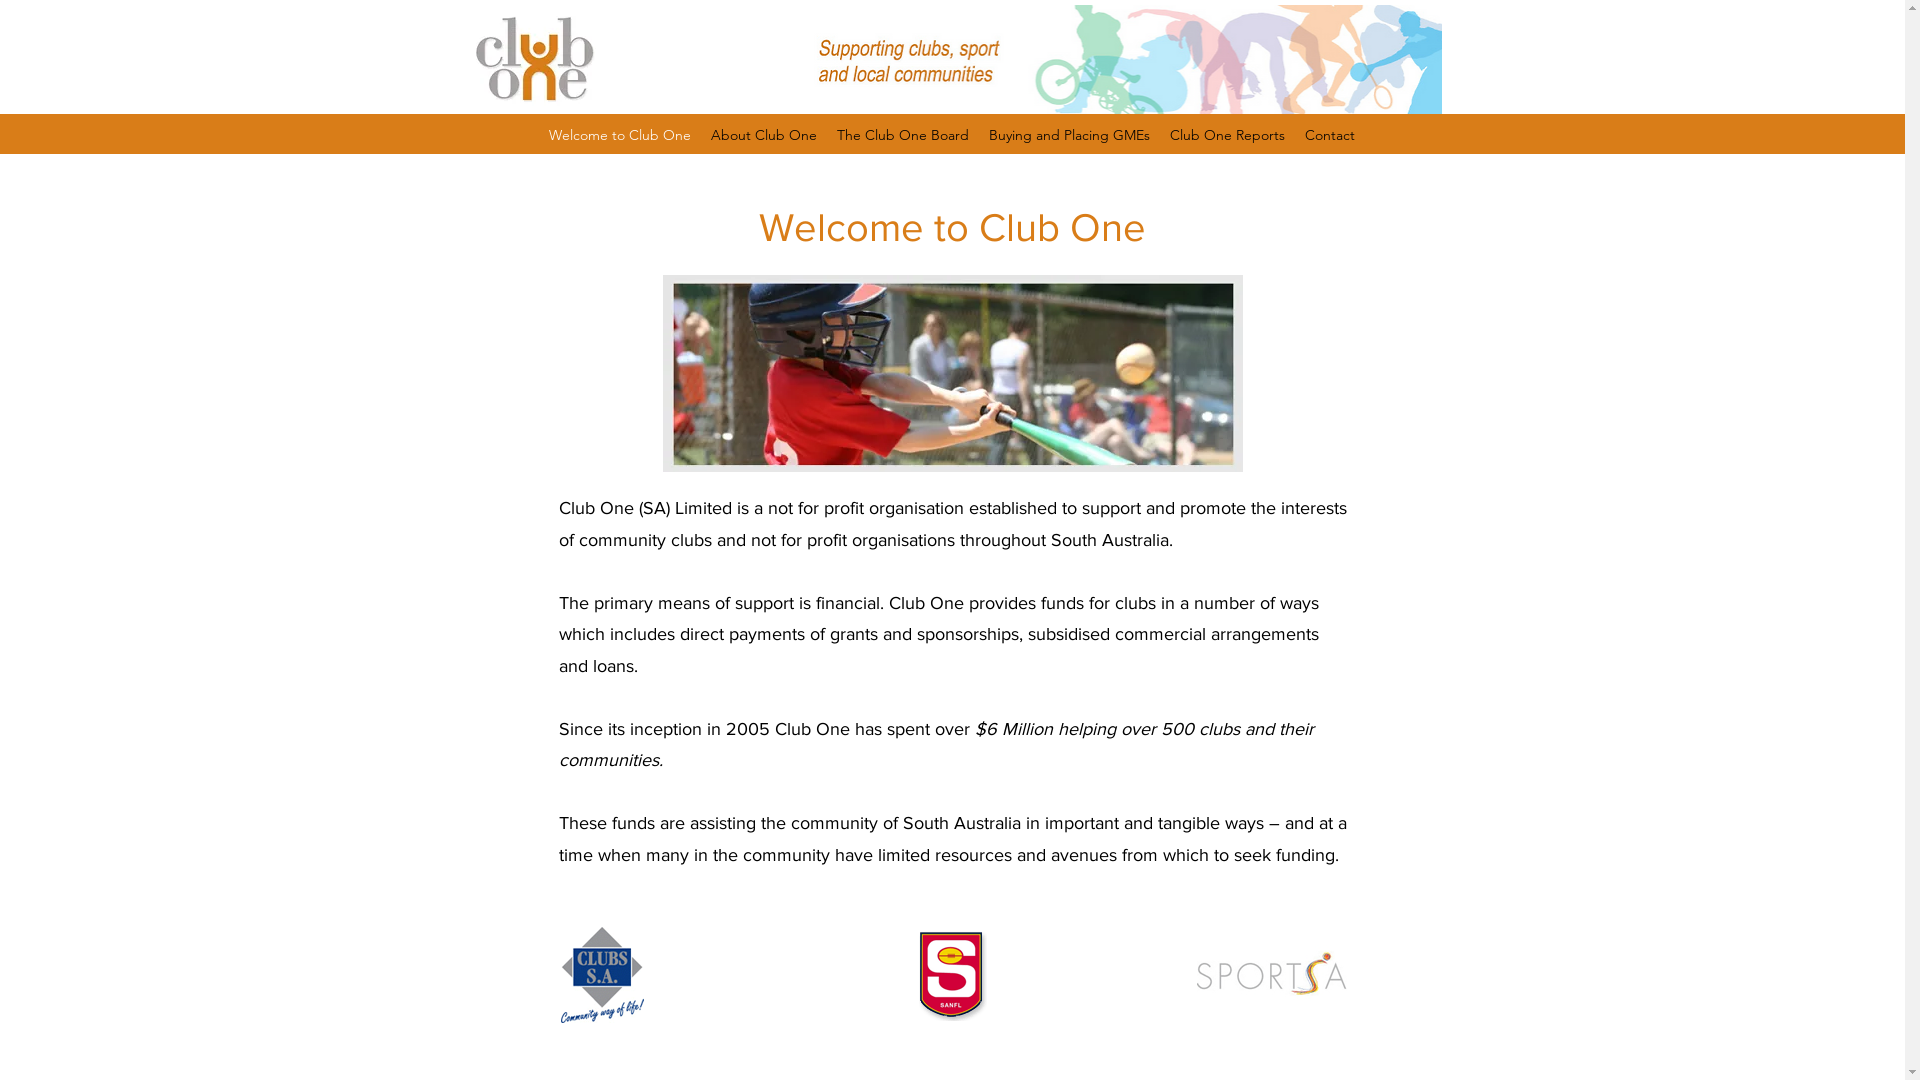 This screenshot has width=1920, height=1080. What do you see at coordinates (620, 135) in the screenshot?
I see `Welcome to Club One` at bounding box center [620, 135].